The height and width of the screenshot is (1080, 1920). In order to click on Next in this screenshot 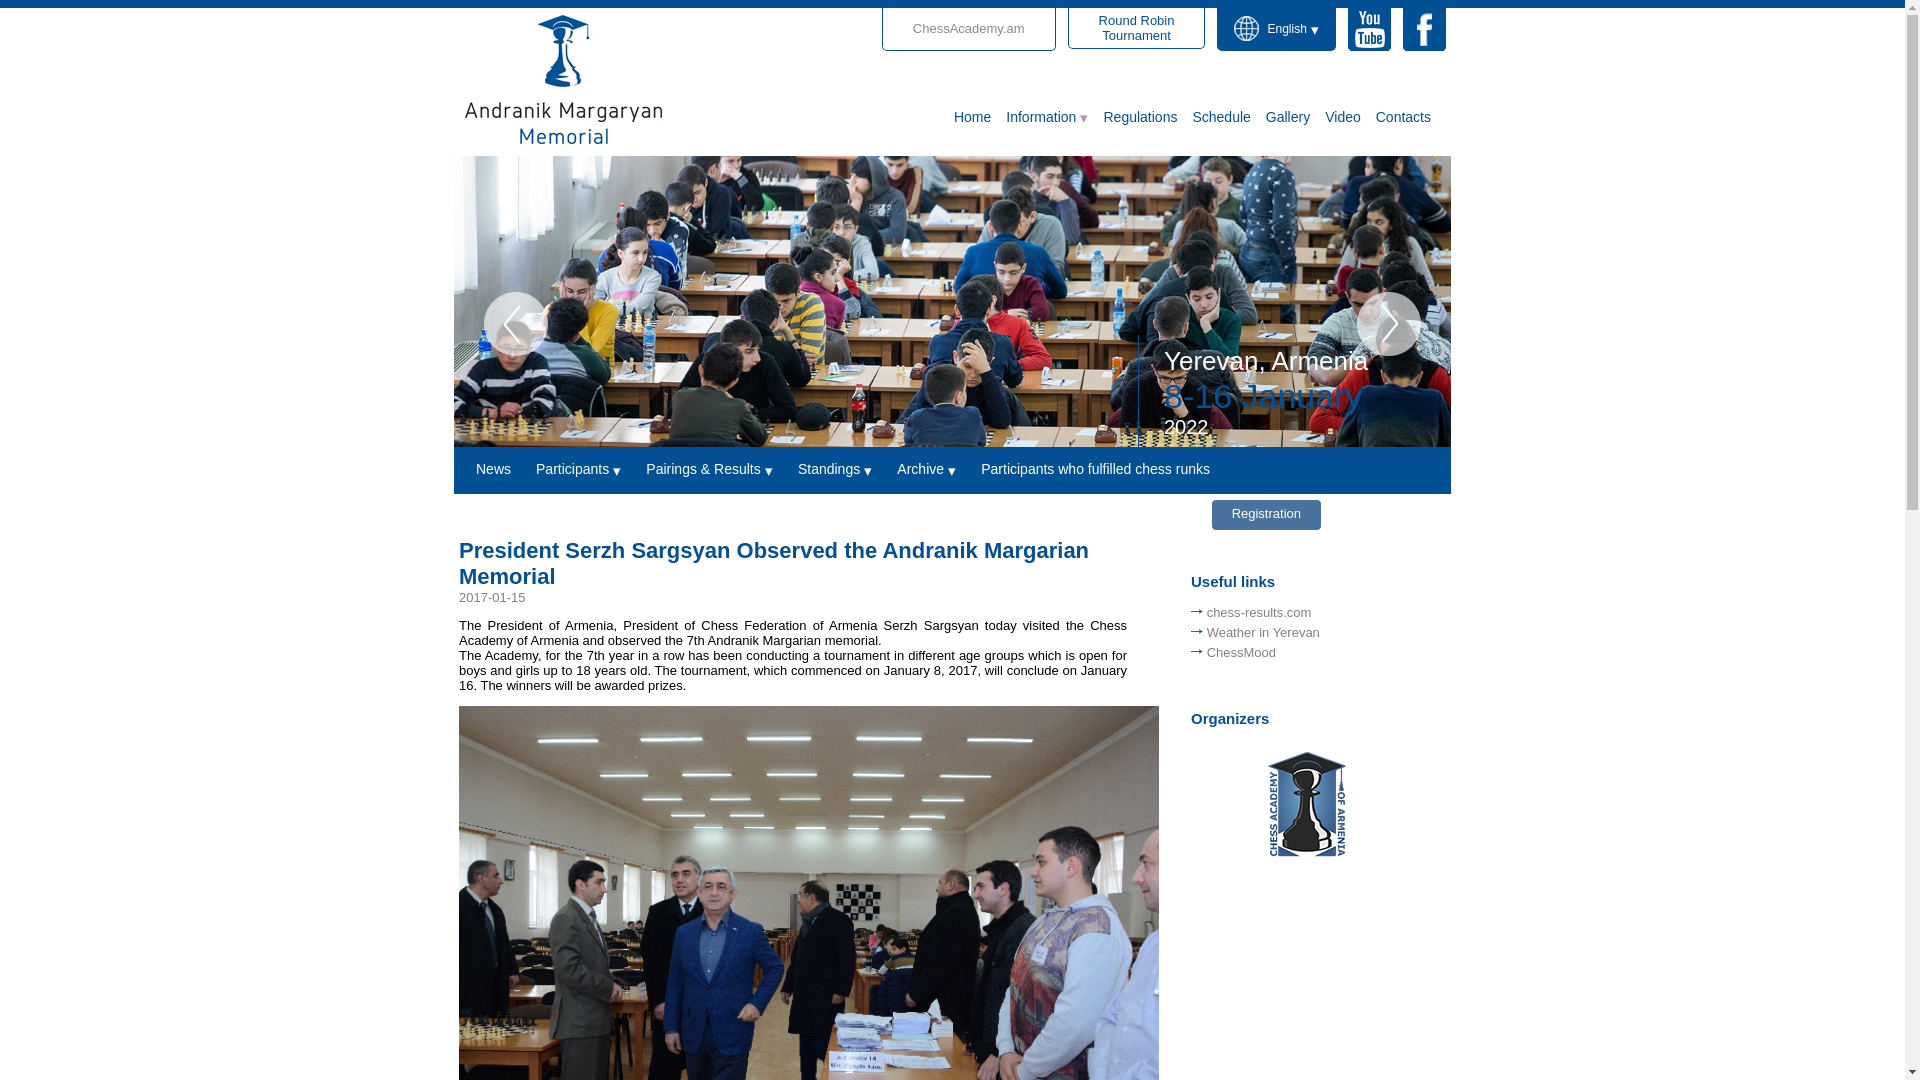, I will do `click(1388, 324)`.